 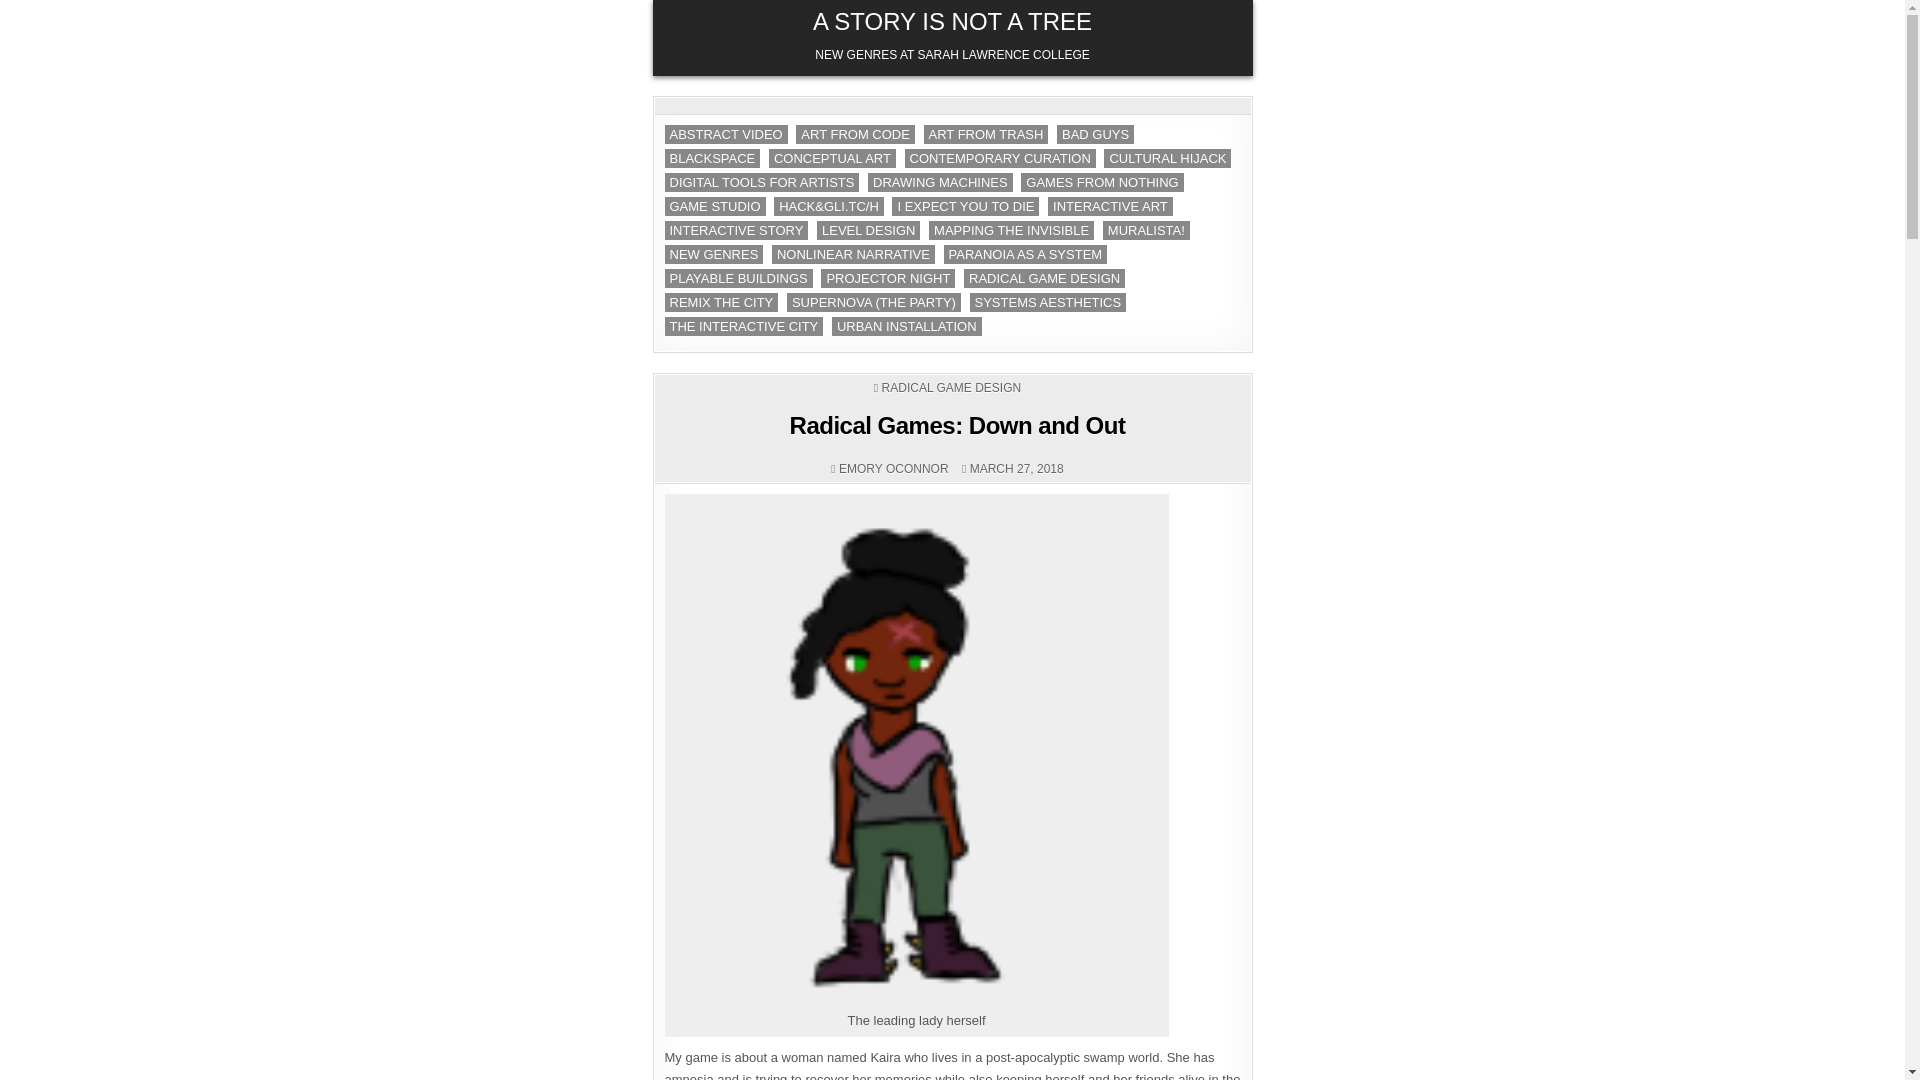 What do you see at coordinates (736, 230) in the screenshot?
I see `INTERACTIVE STORY` at bounding box center [736, 230].